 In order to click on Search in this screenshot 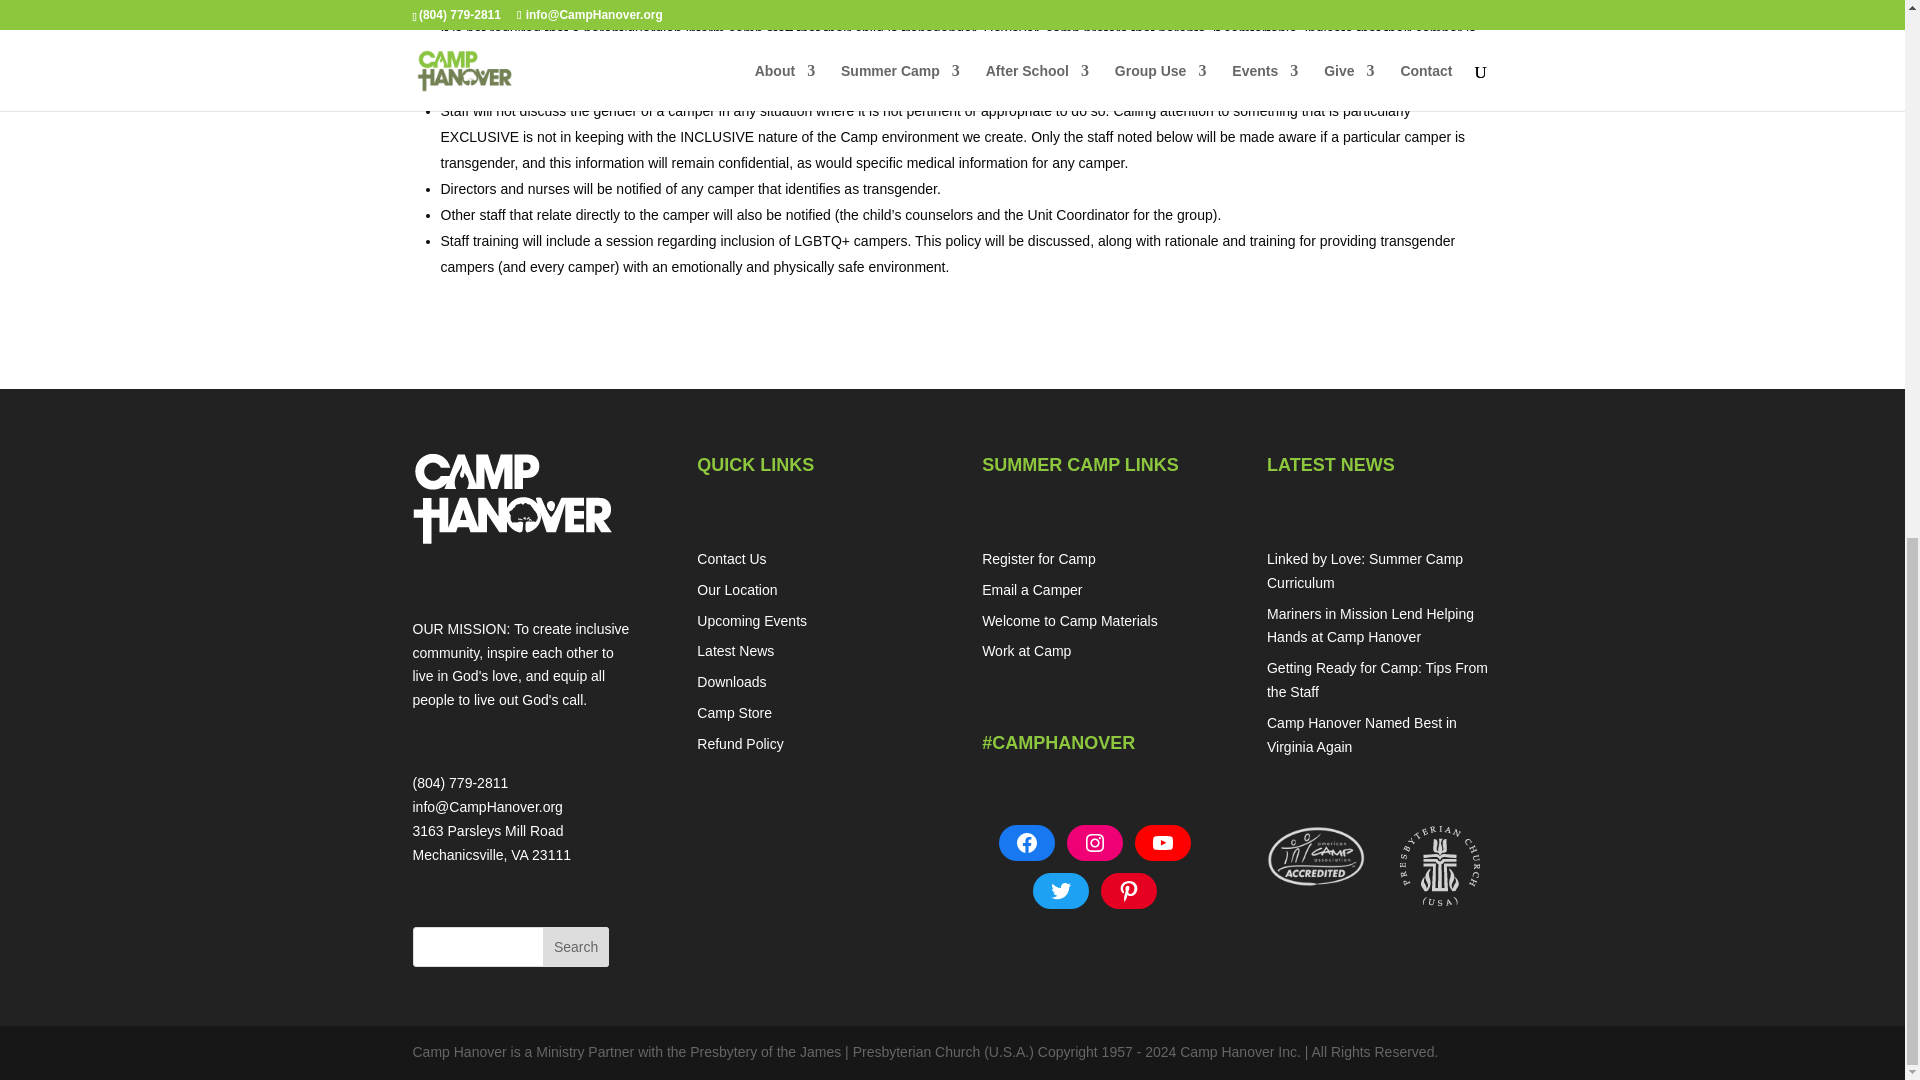, I will do `click(576, 946)`.